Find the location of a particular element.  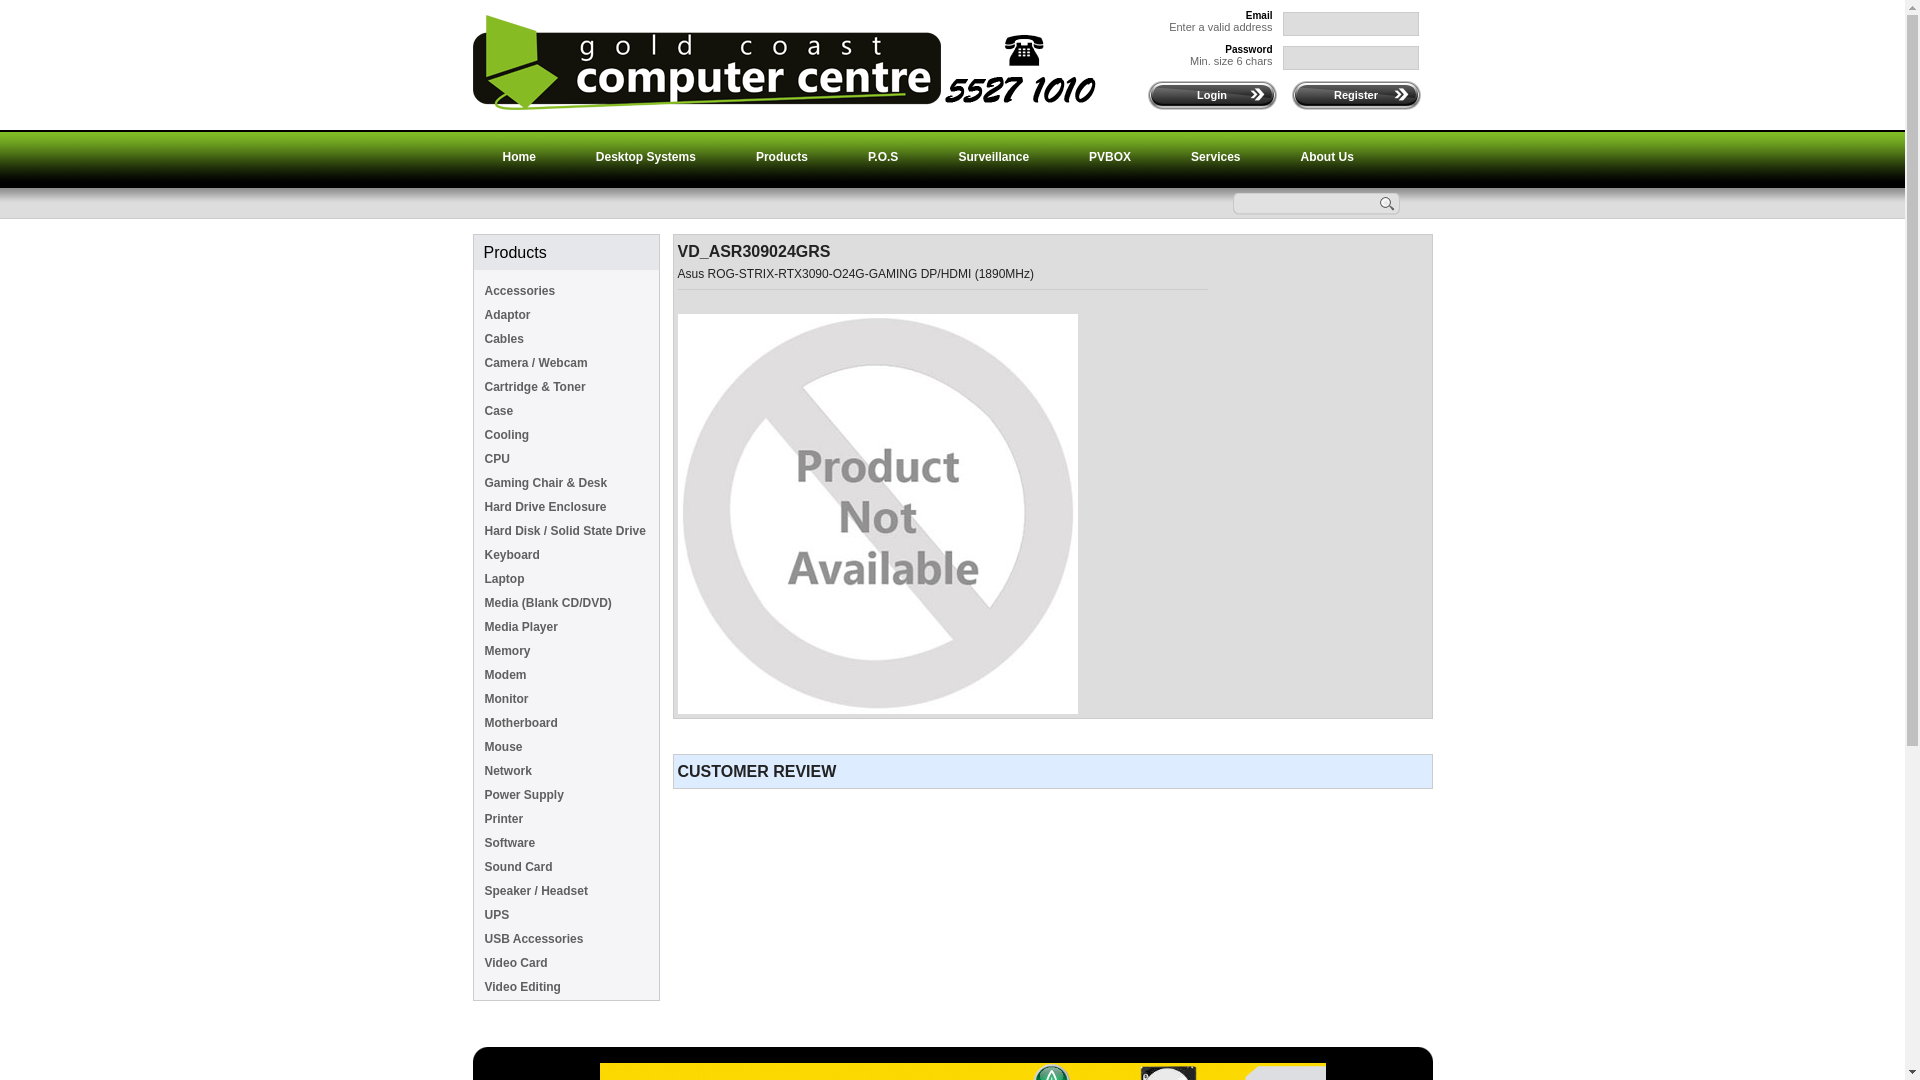

Memory is located at coordinates (570, 651).